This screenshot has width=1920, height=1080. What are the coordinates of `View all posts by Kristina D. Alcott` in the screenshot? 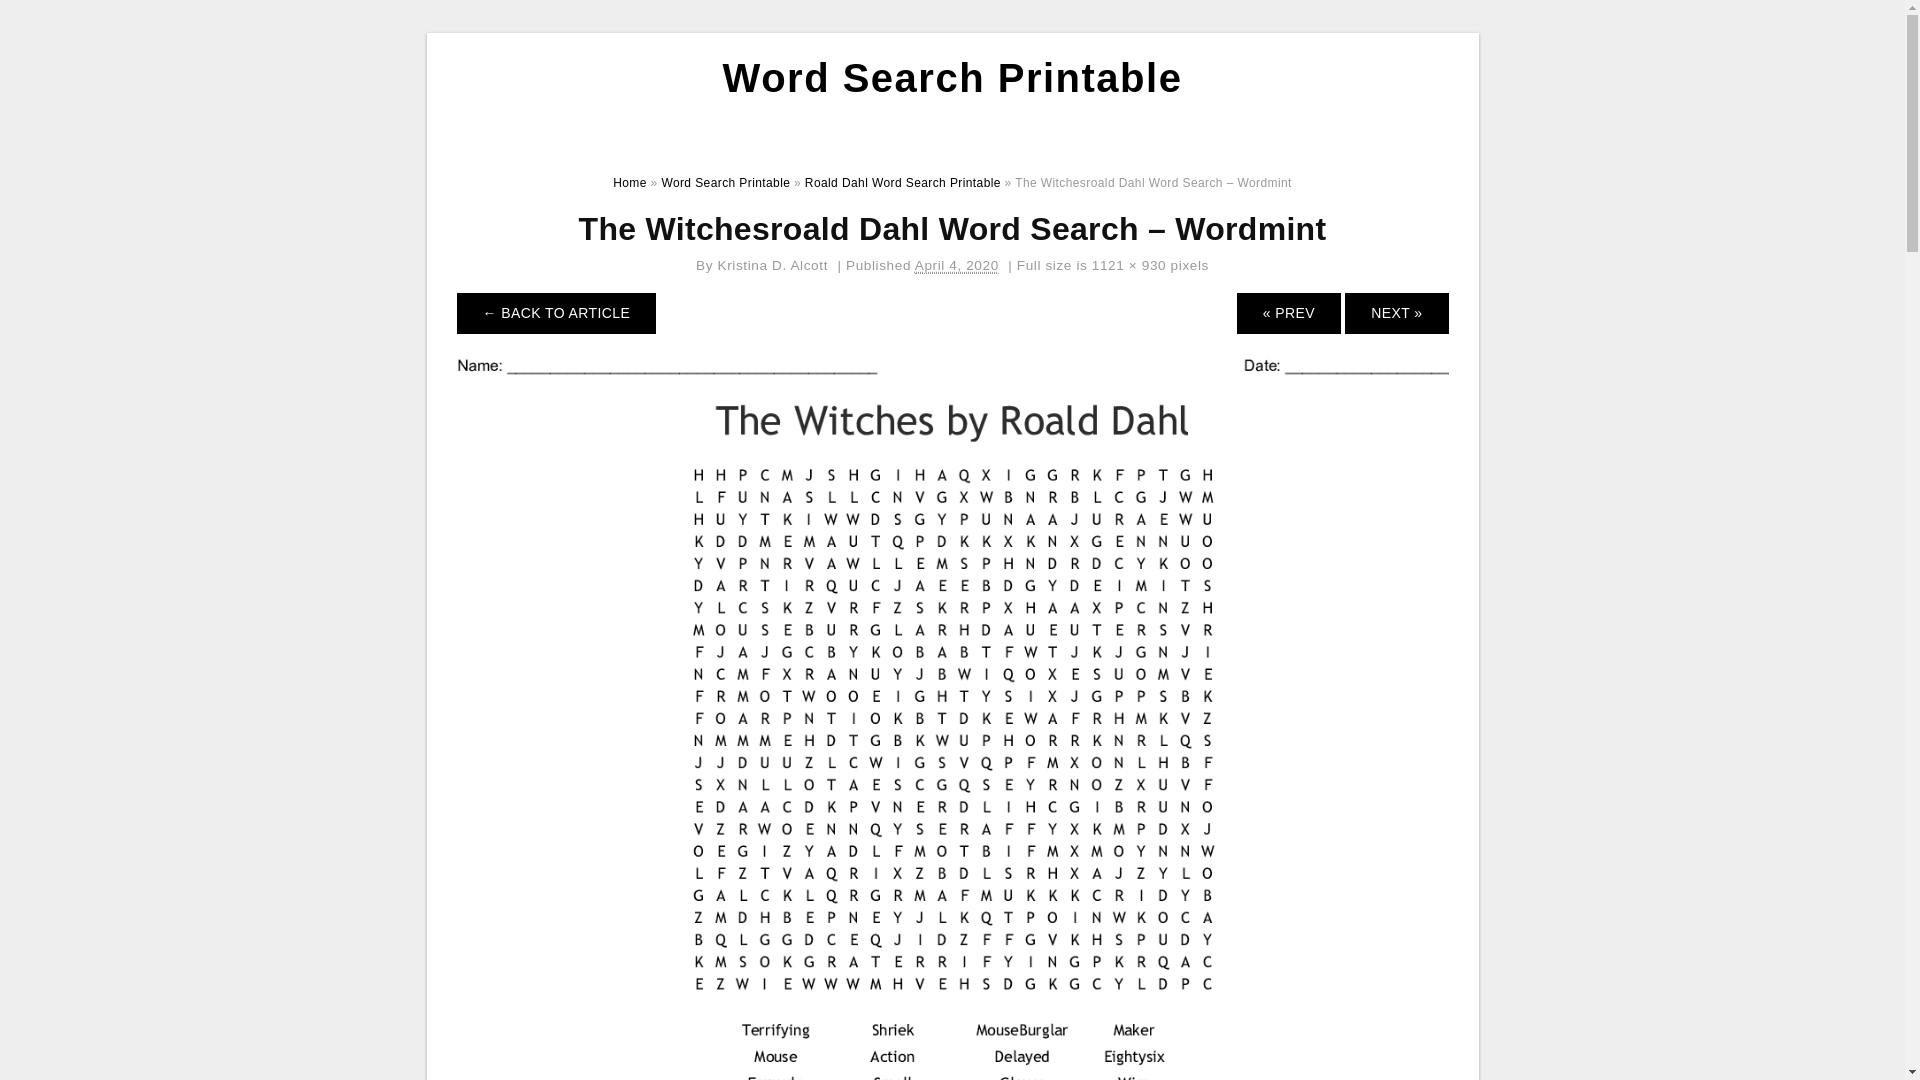 It's located at (774, 266).